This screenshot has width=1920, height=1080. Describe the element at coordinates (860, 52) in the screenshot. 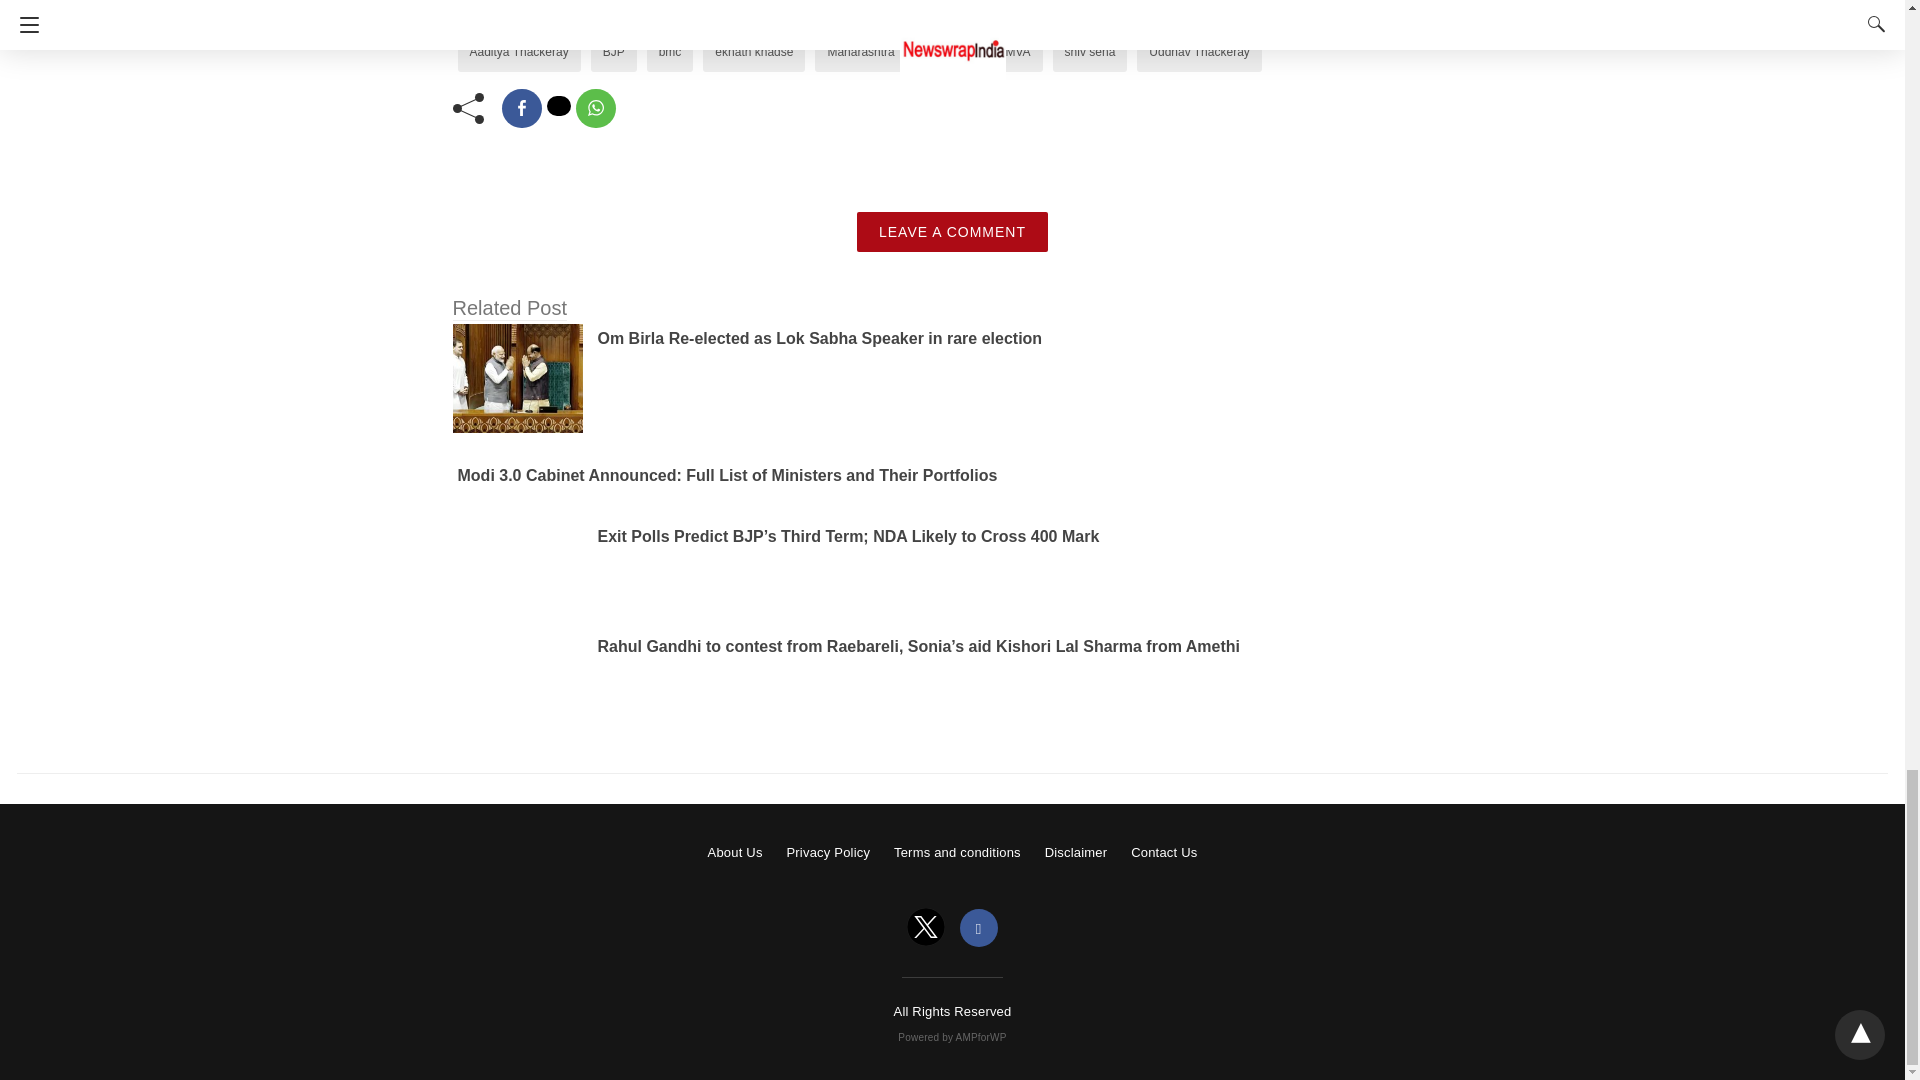

I see `Maharashtra` at that location.